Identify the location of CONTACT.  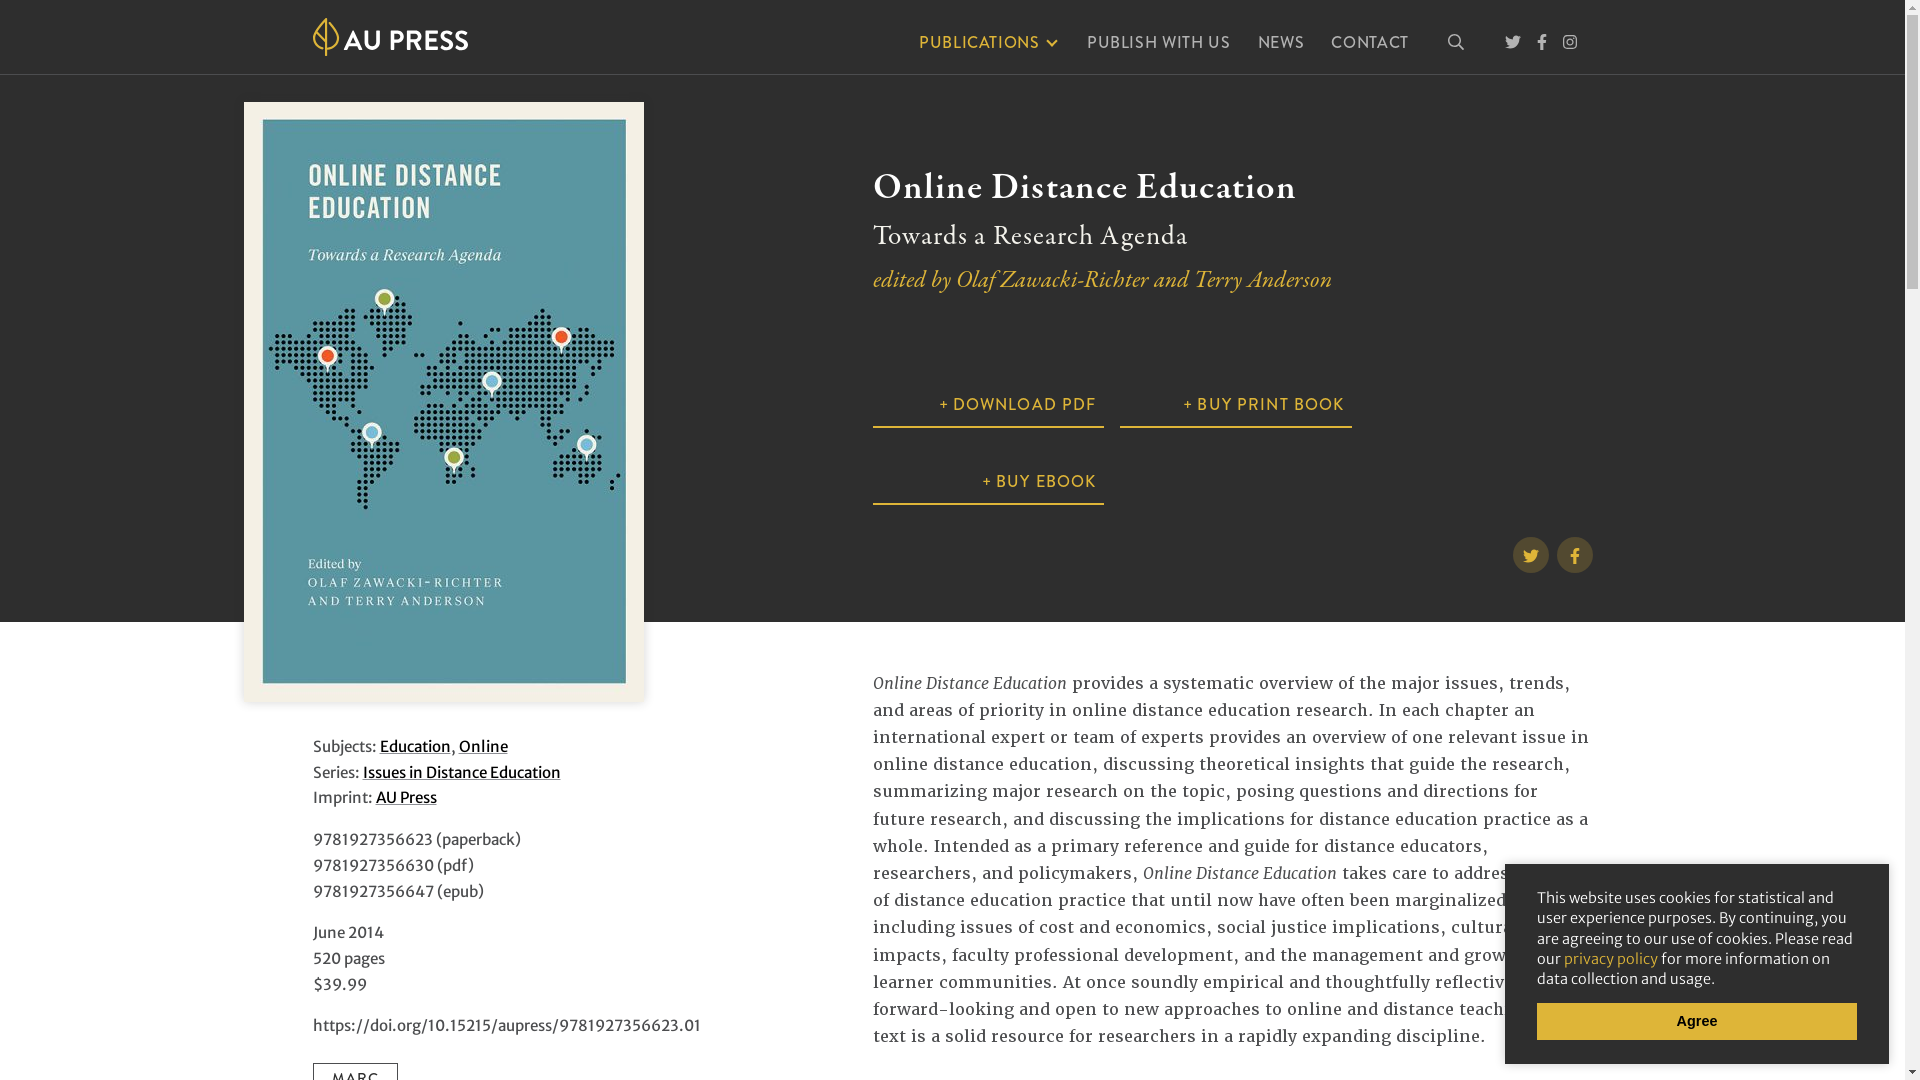
(1370, 43).